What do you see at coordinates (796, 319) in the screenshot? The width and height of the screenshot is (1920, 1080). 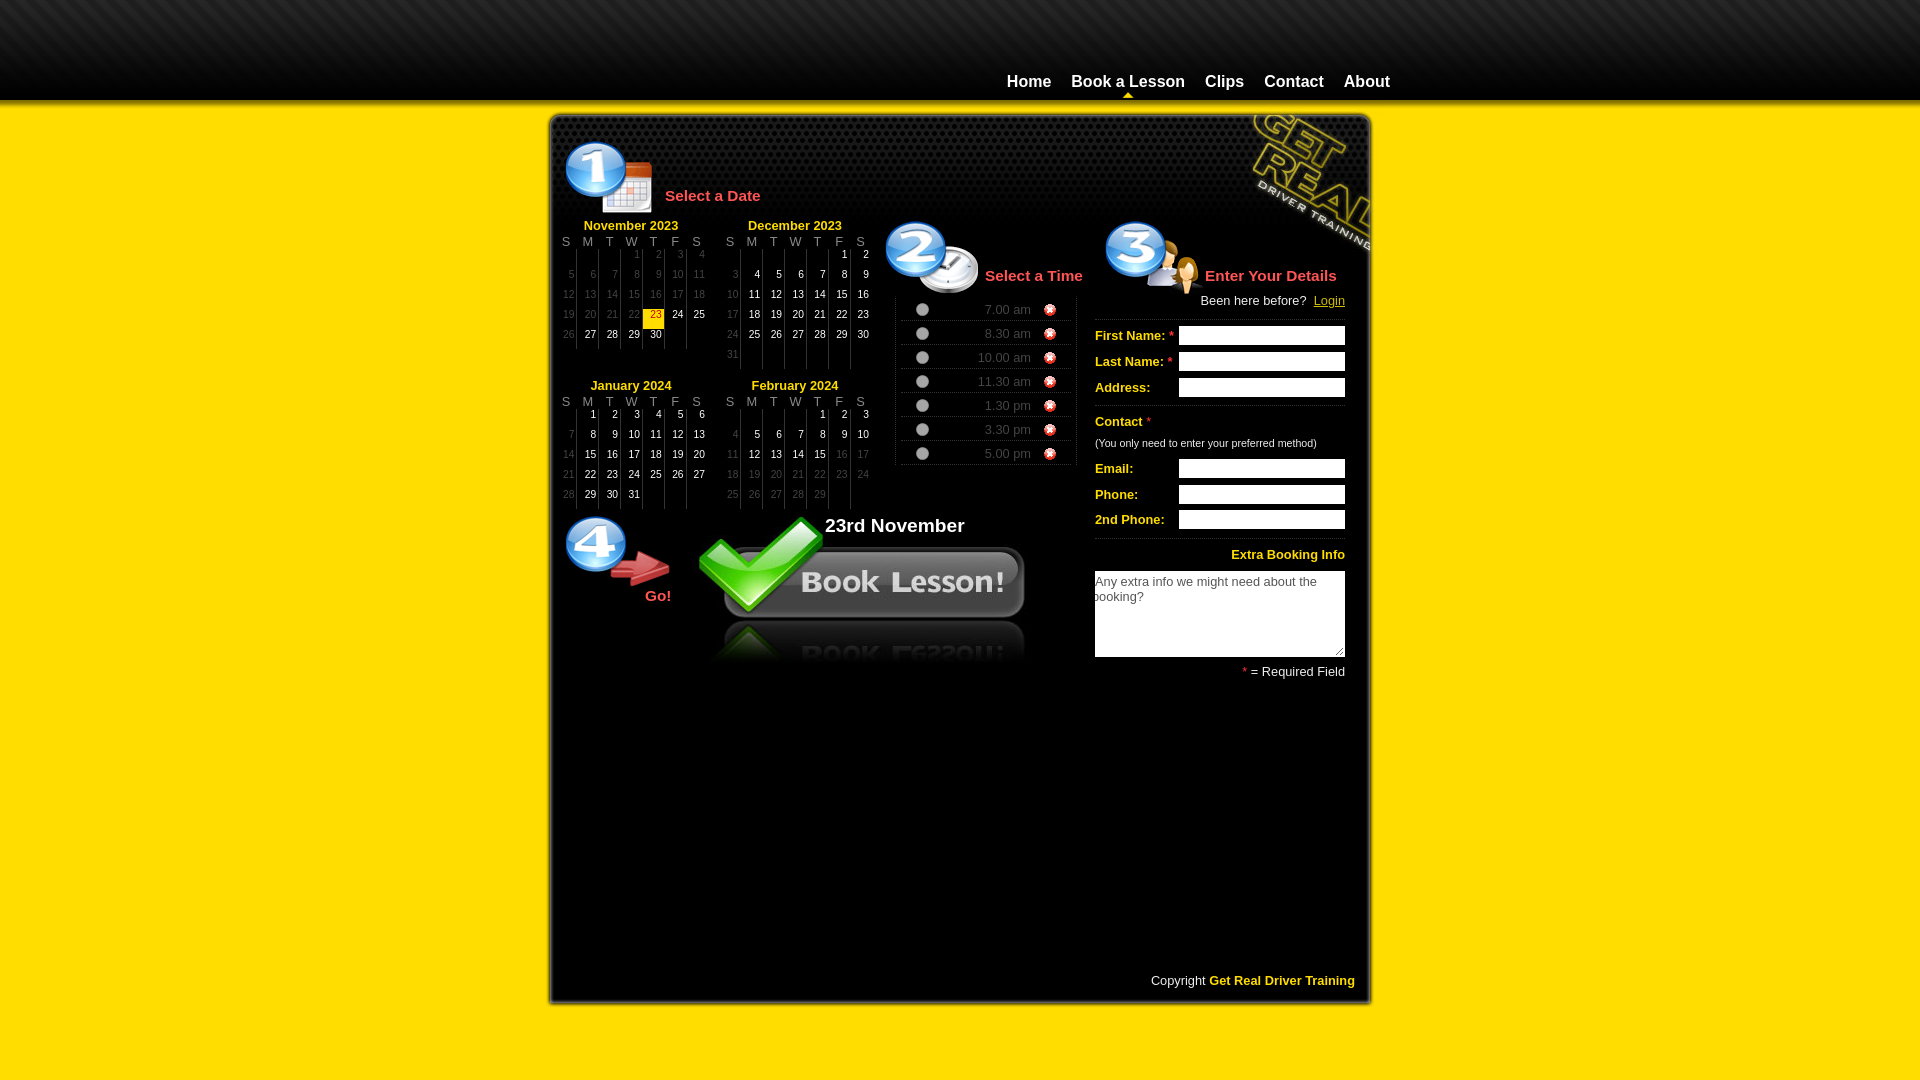 I see `20` at bounding box center [796, 319].